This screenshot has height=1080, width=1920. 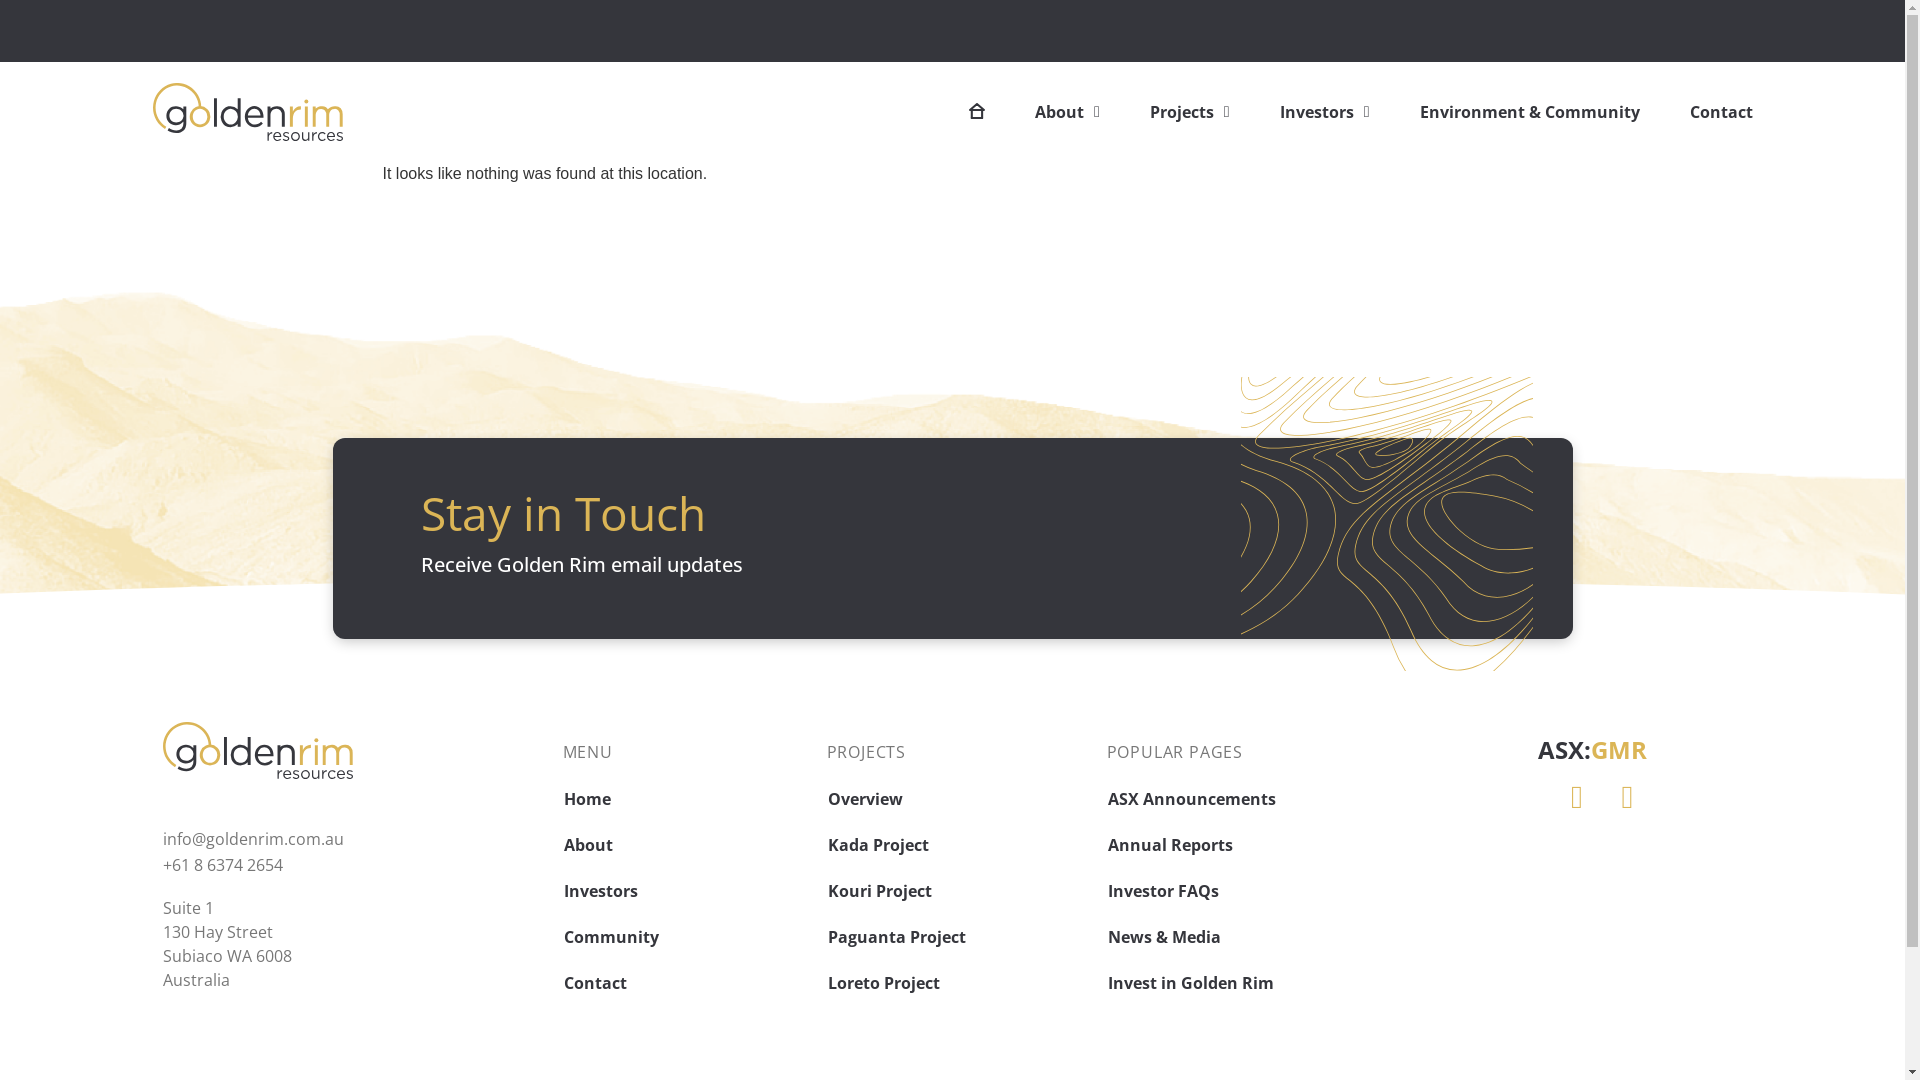 What do you see at coordinates (684, 845) in the screenshot?
I see `About` at bounding box center [684, 845].